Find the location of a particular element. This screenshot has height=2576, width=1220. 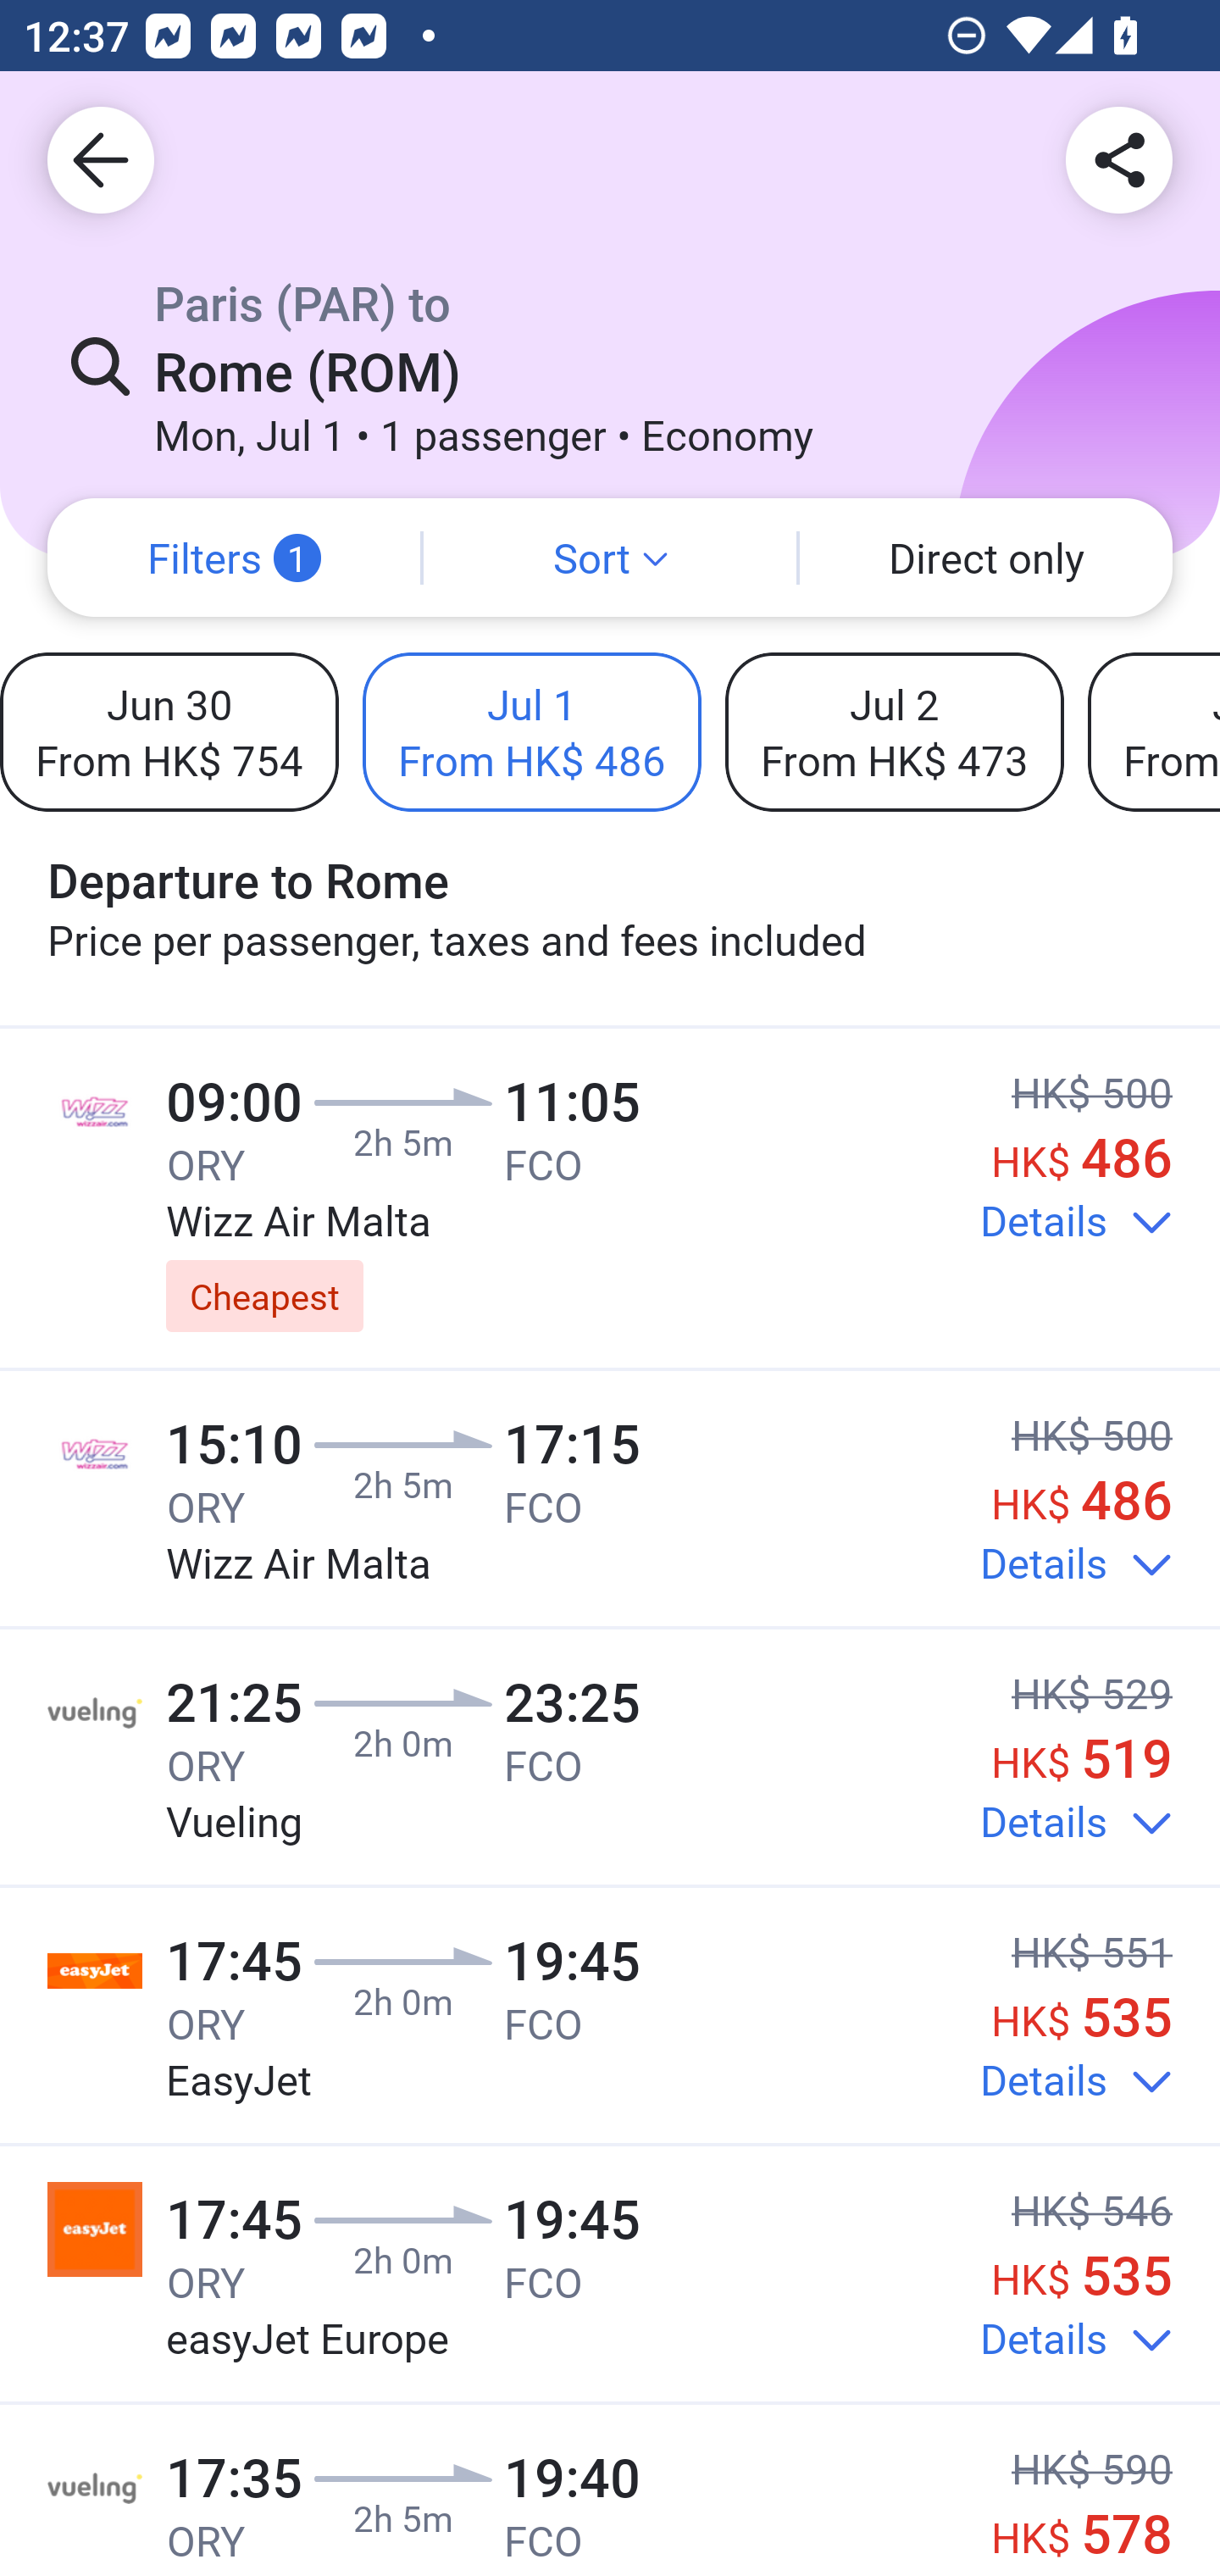

Jun 30 From HK$ 754 is located at coordinates (169, 731).